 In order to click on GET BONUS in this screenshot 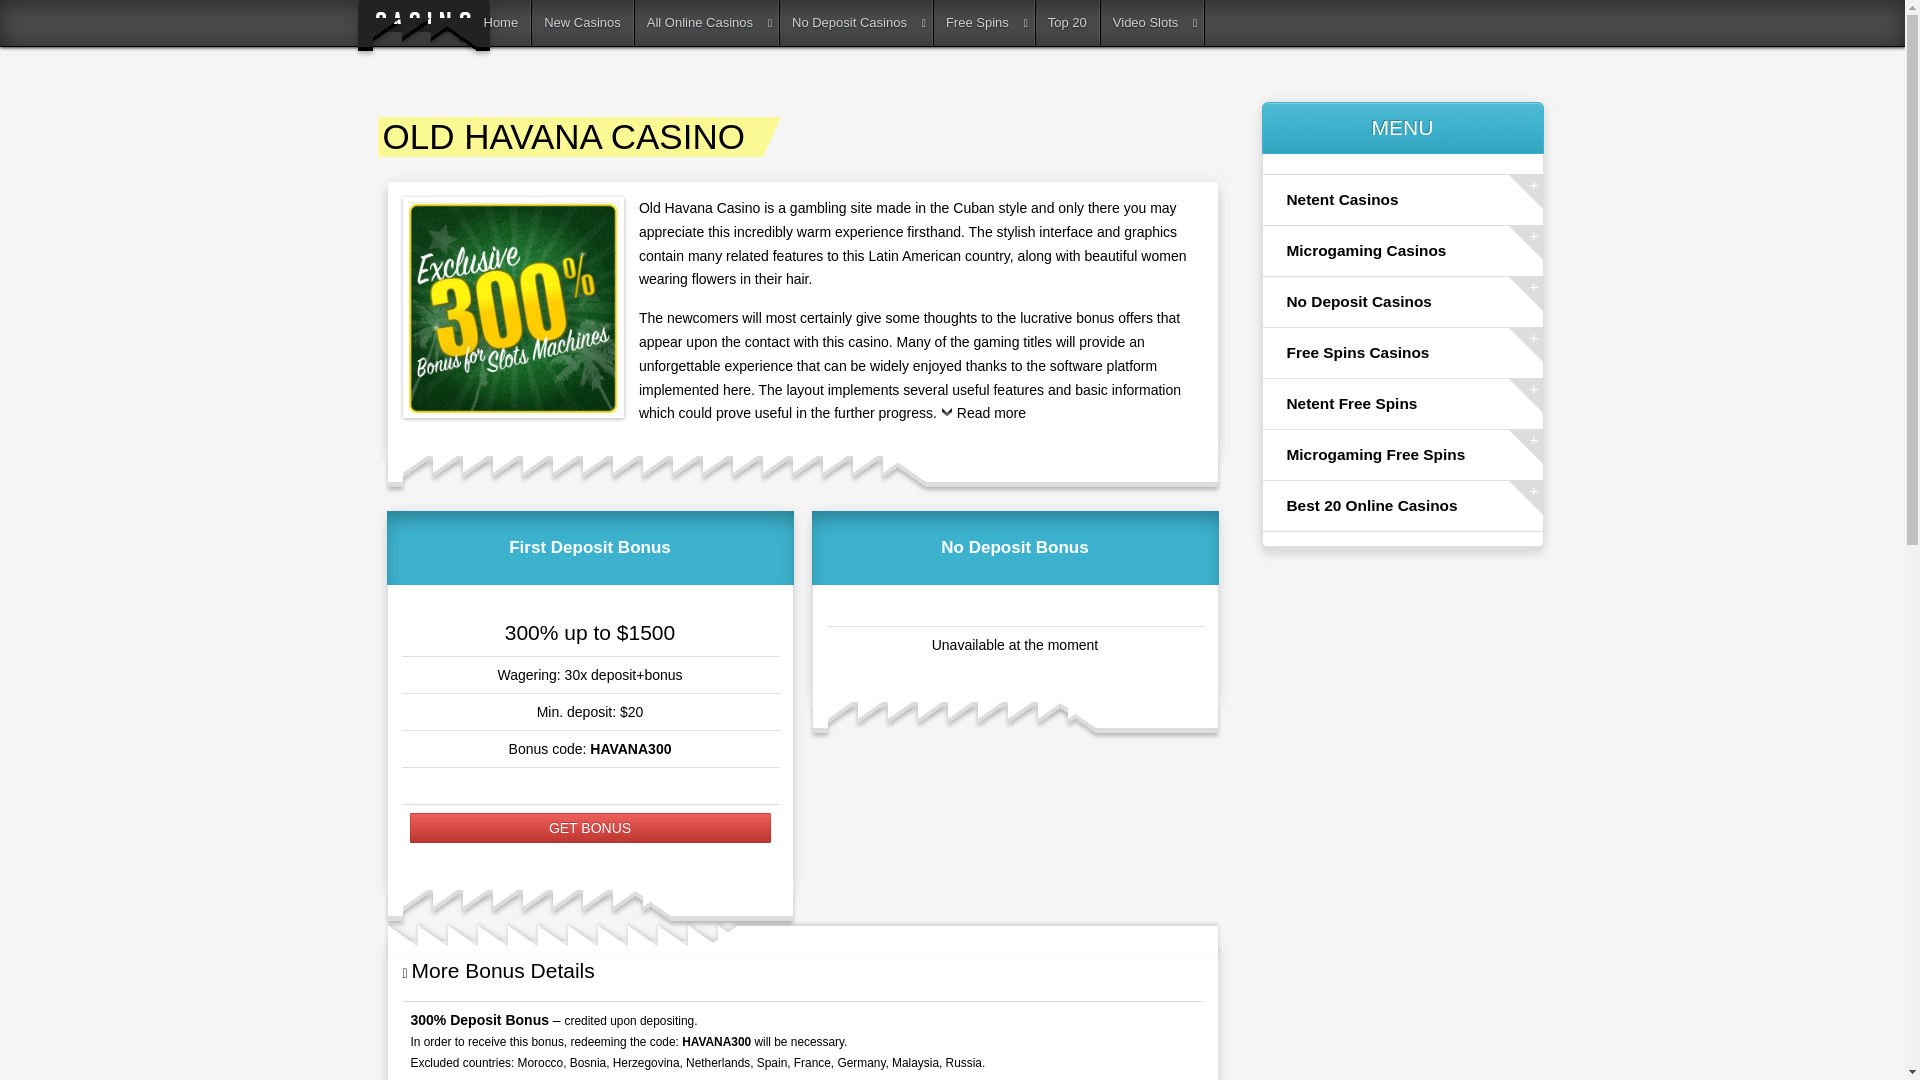, I will do `click(590, 828)`.